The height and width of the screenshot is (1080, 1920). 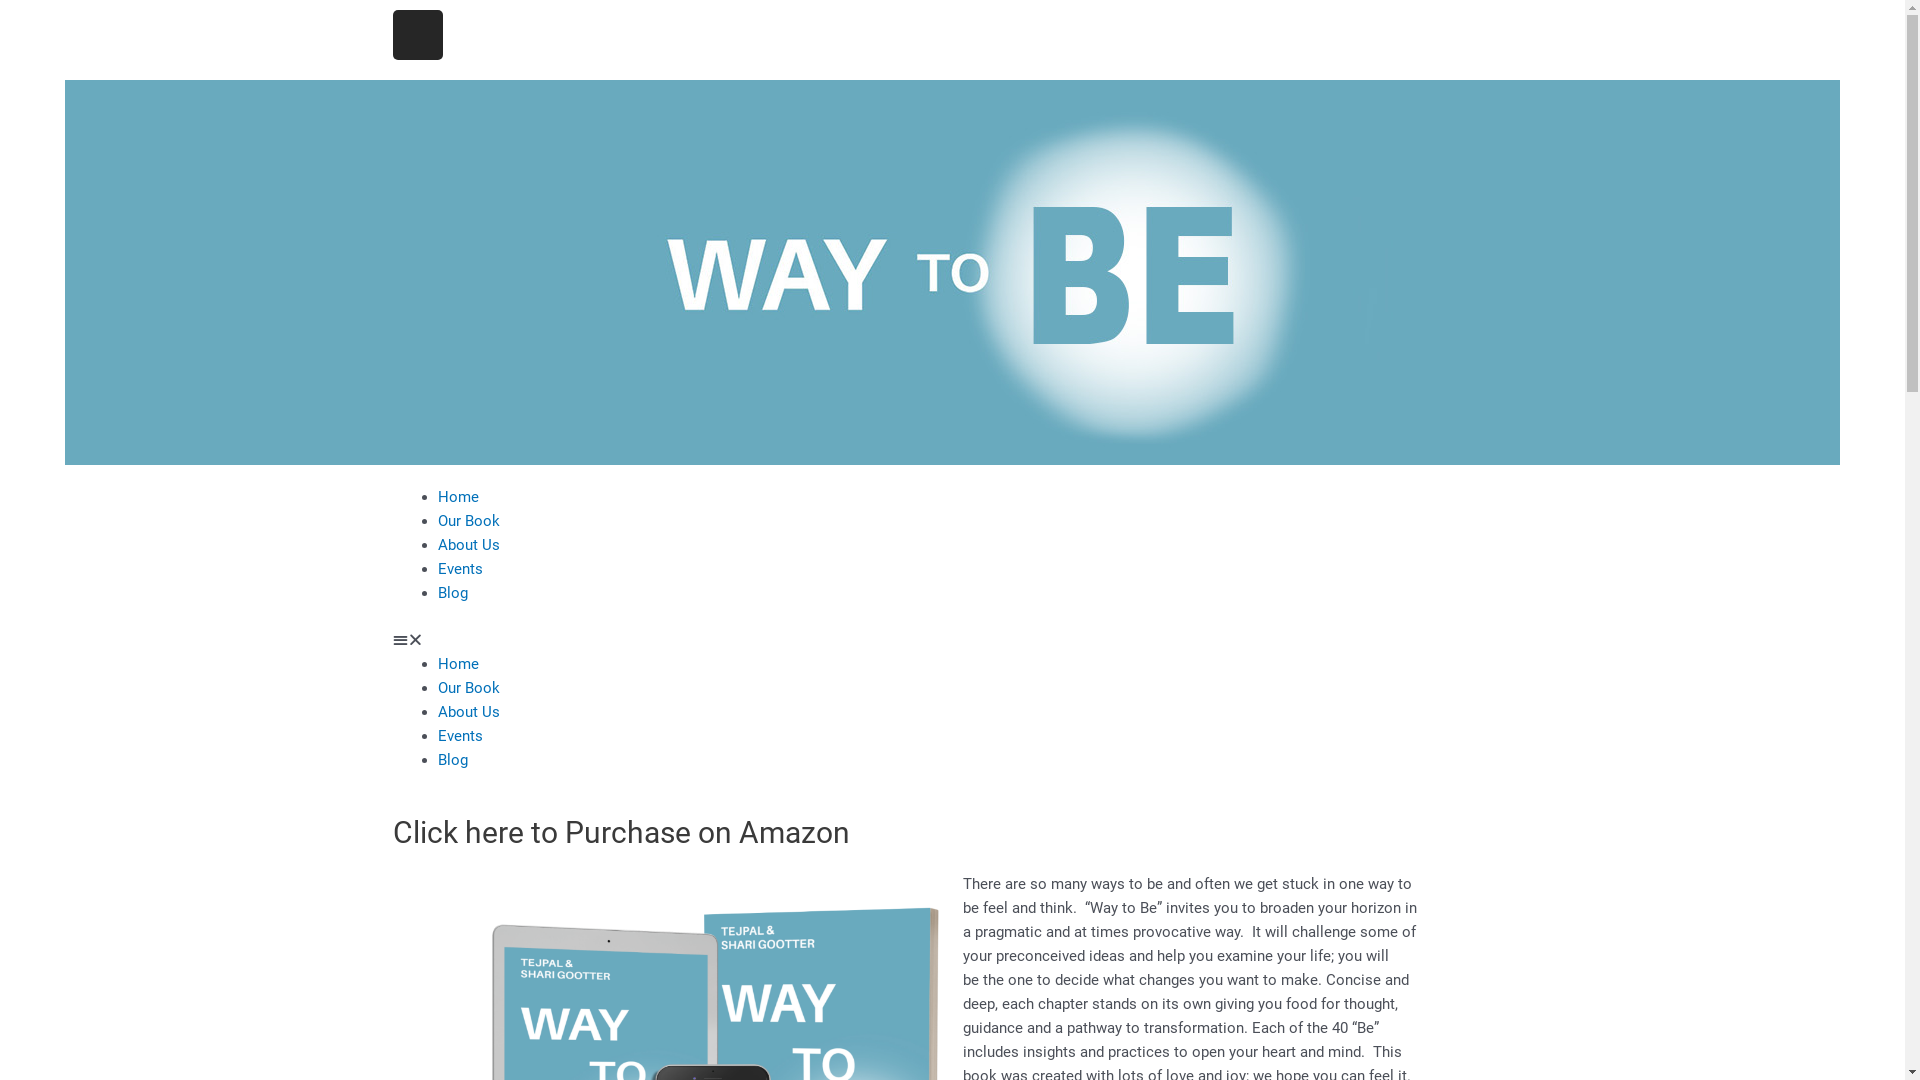 I want to click on Our Book, so click(x=469, y=687).